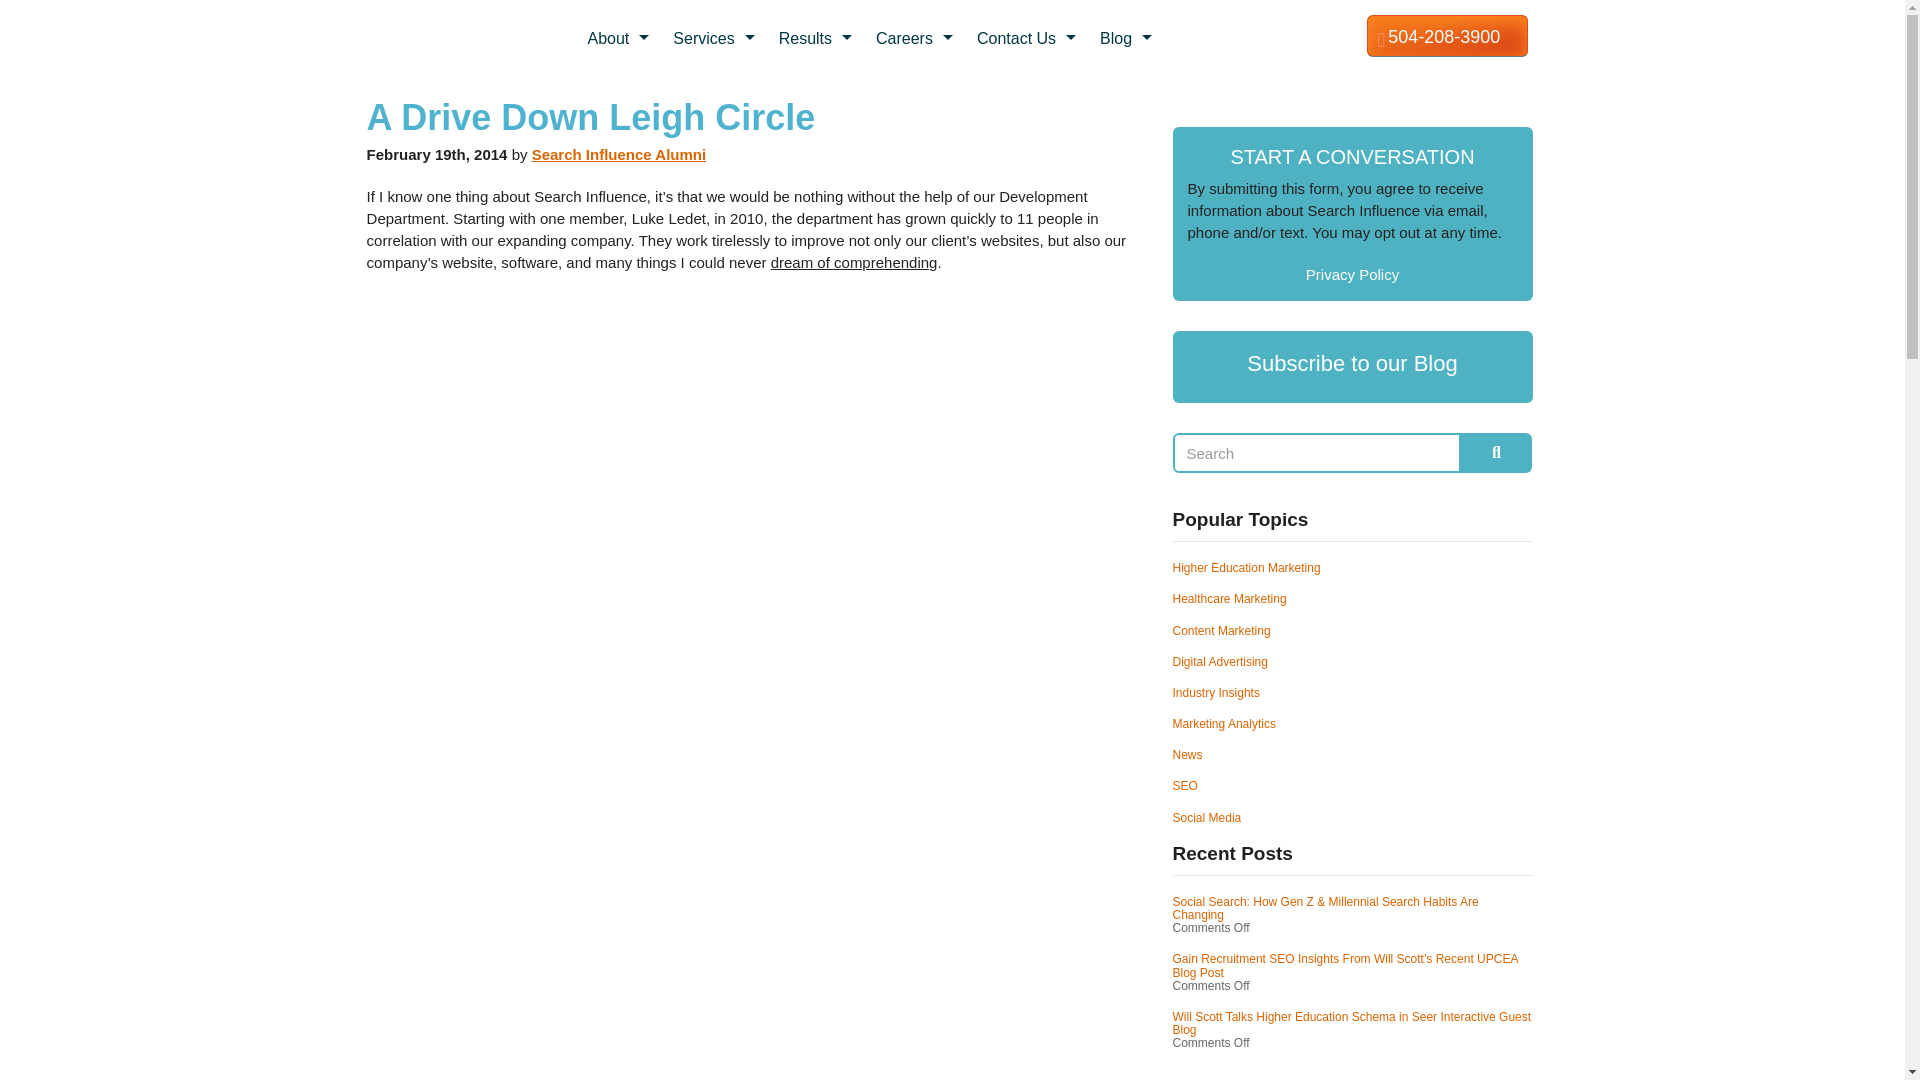 This screenshot has width=1920, height=1080. What do you see at coordinates (716, 38) in the screenshot?
I see `Services` at bounding box center [716, 38].